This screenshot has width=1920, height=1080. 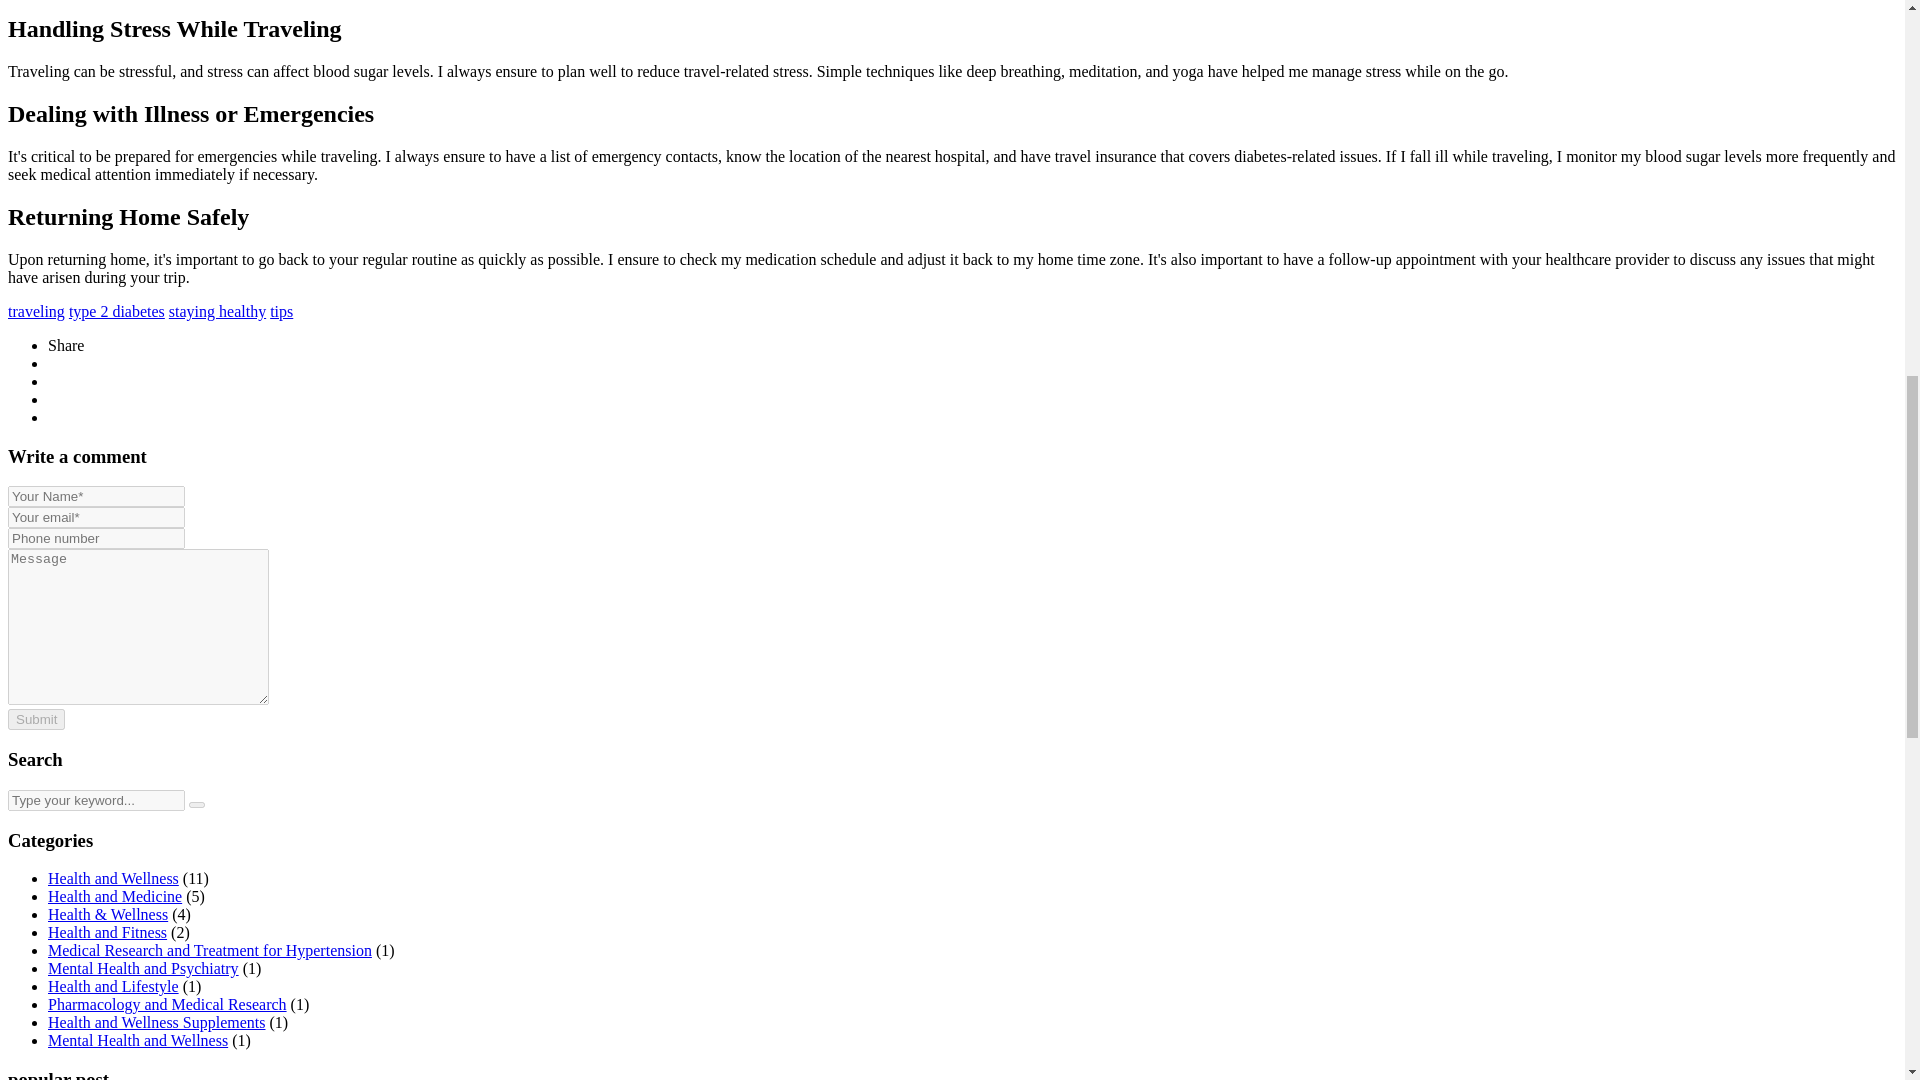 What do you see at coordinates (113, 878) in the screenshot?
I see `Health and Wellness` at bounding box center [113, 878].